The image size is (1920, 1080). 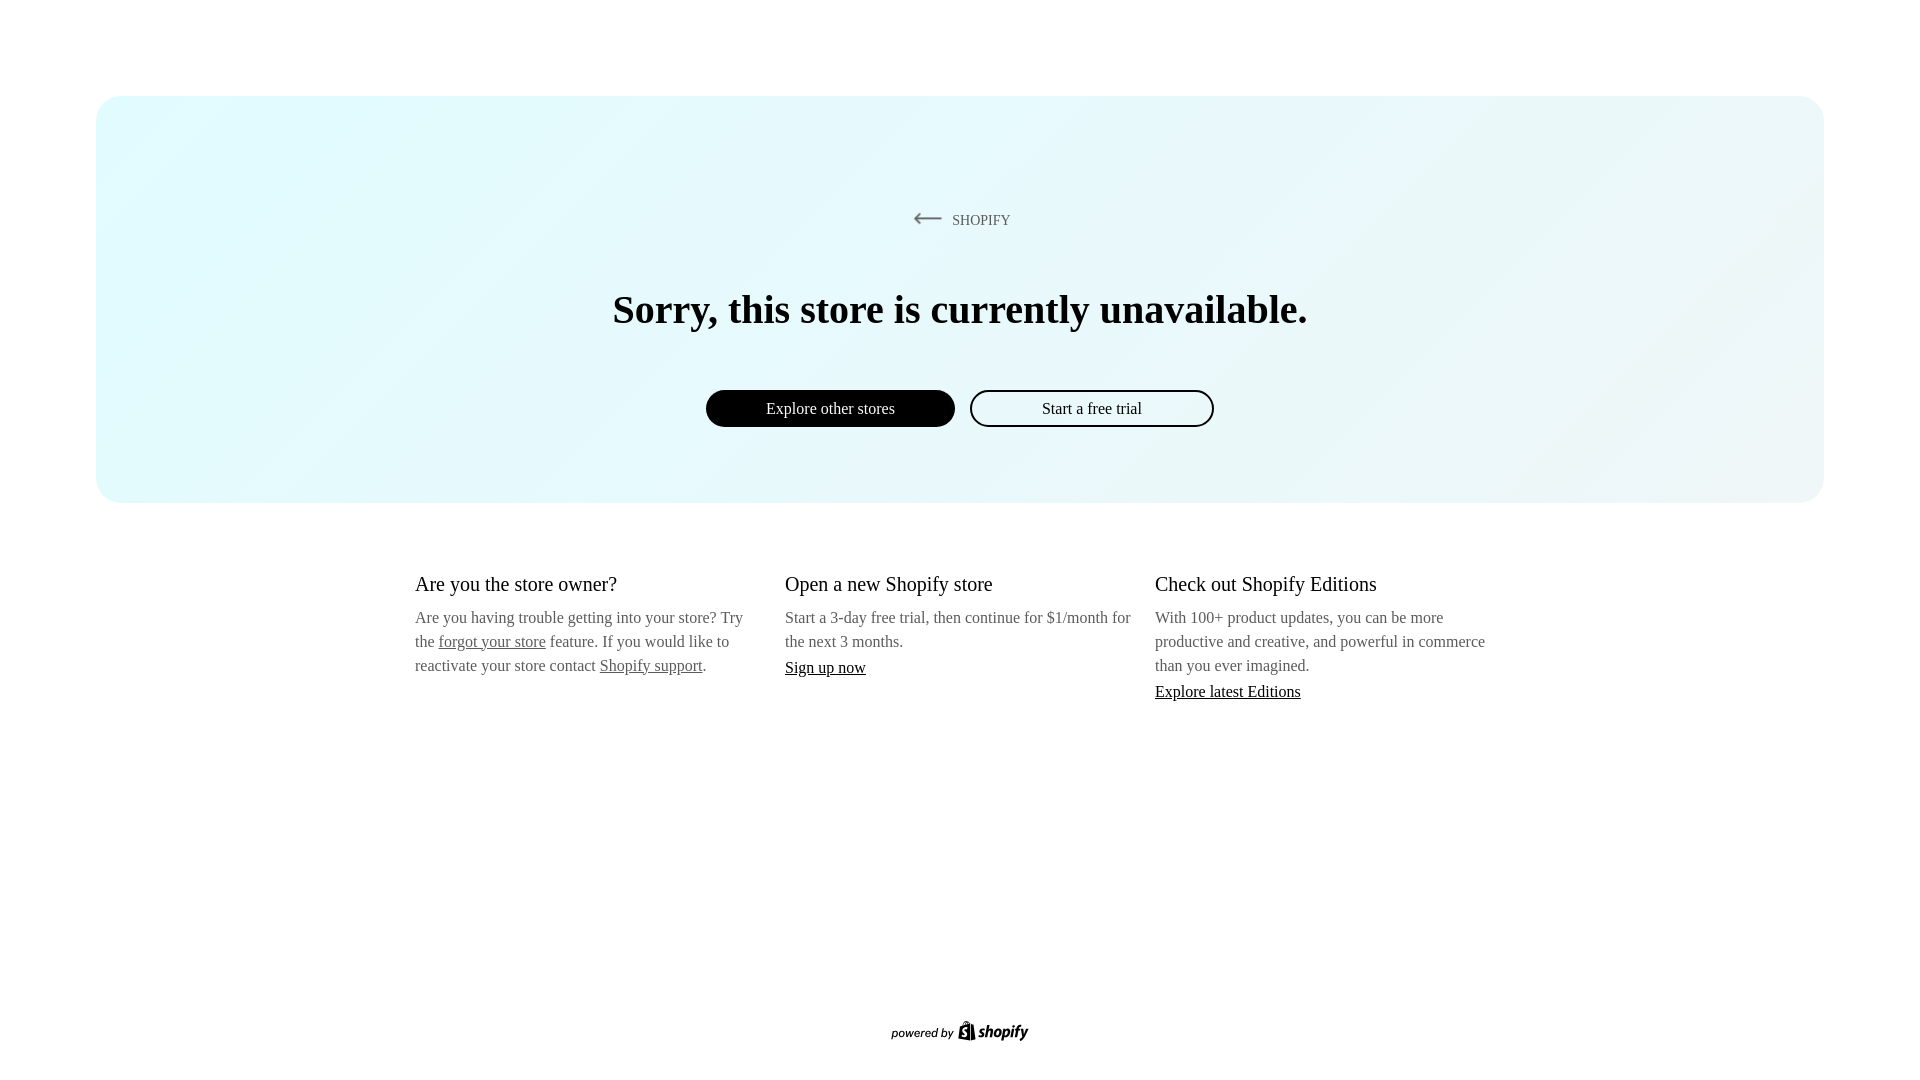 What do you see at coordinates (1228, 690) in the screenshot?
I see `Explore latest Editions` at bounding box center [1228, 690].